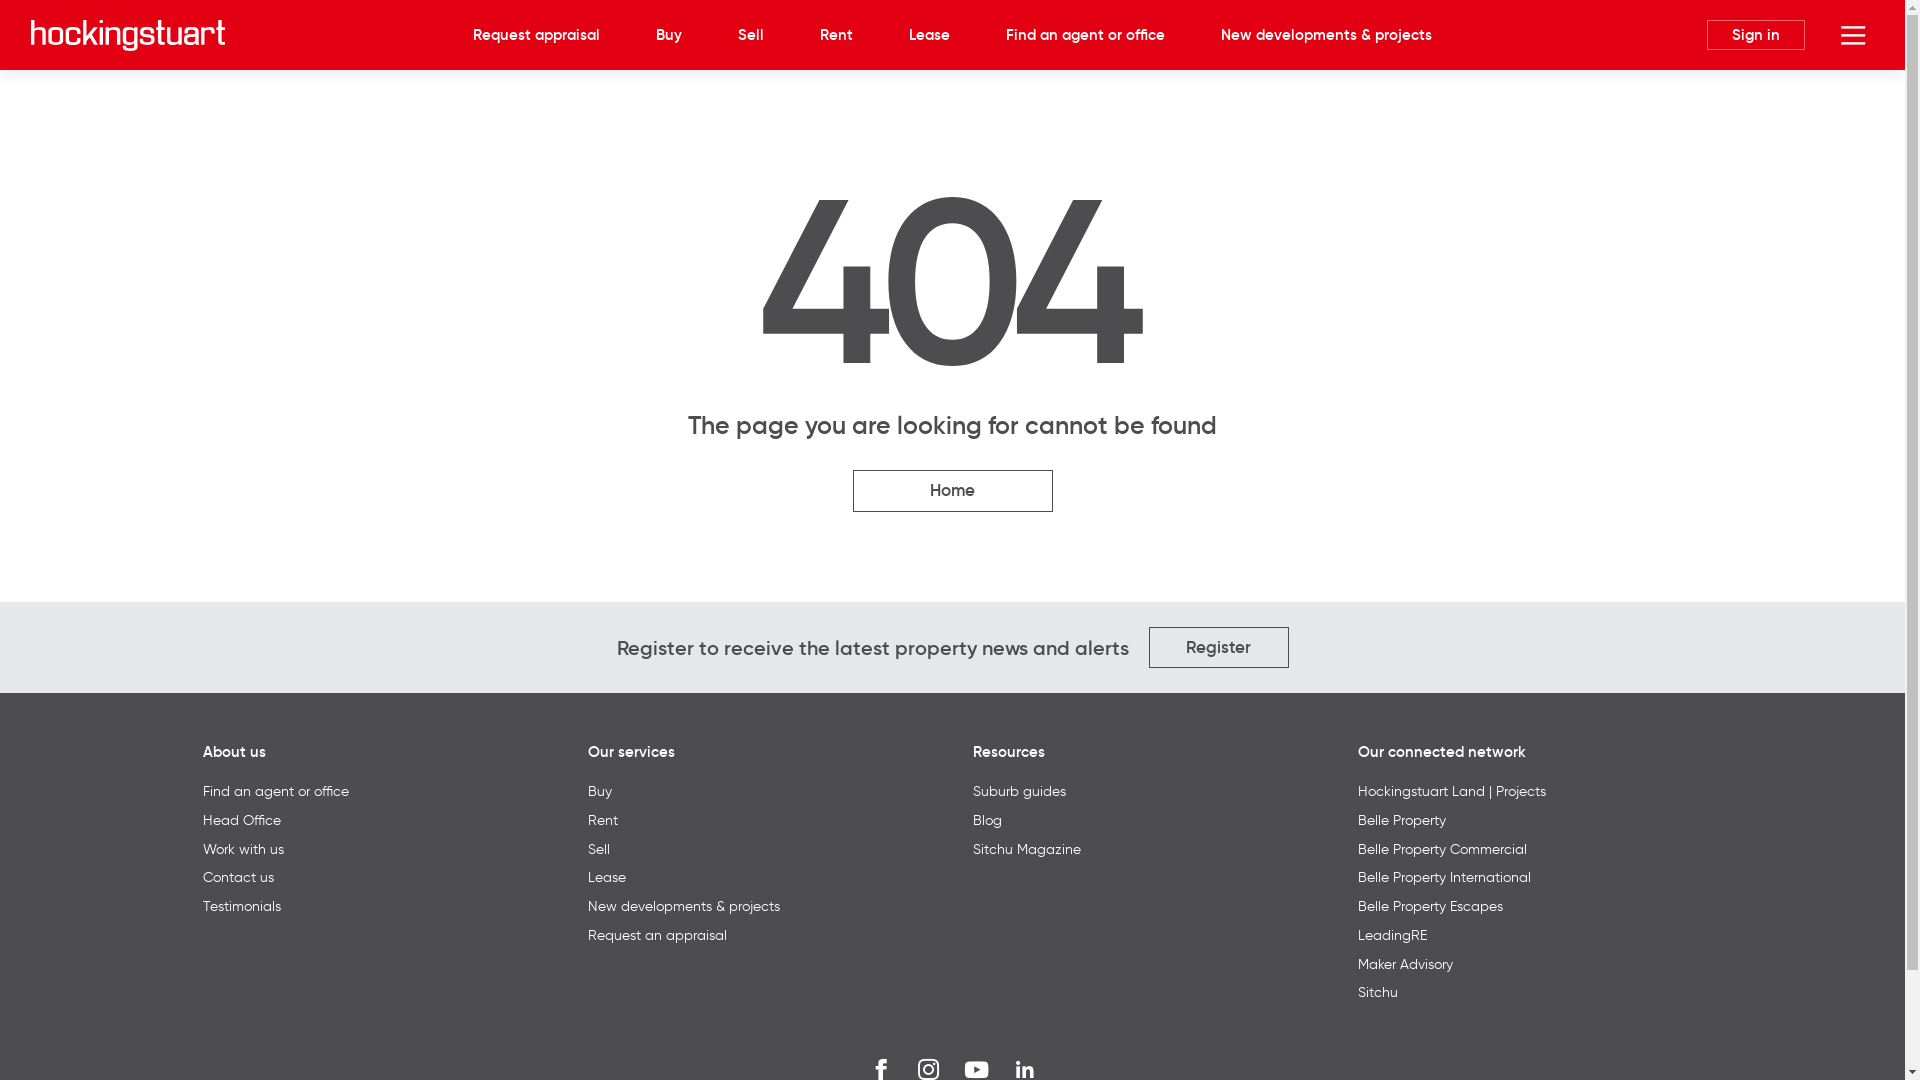 This screenshot has width=1920, height=1080. What do you see at coordinates (1402, 820) in the screenshot?
I see `Belle Property` at bounding box center [1402, 820].